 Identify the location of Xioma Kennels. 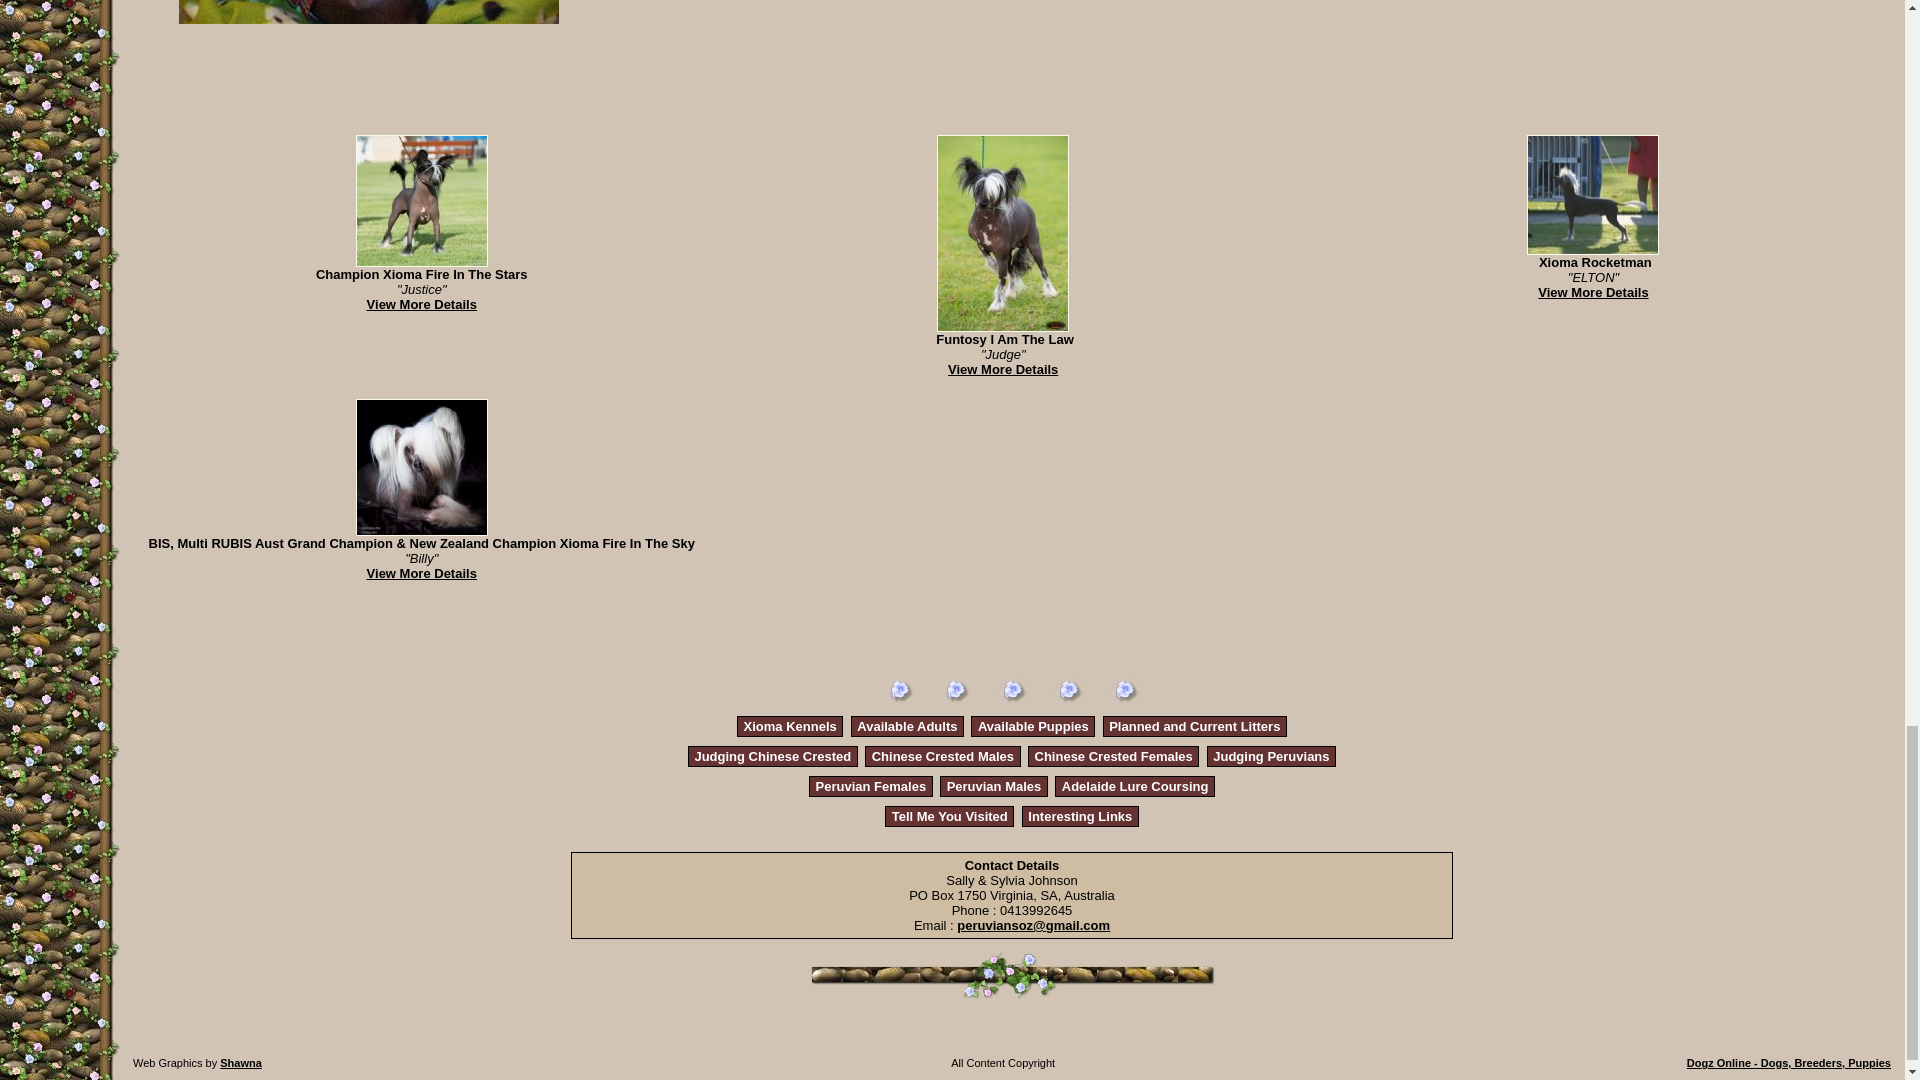
(790, 726).